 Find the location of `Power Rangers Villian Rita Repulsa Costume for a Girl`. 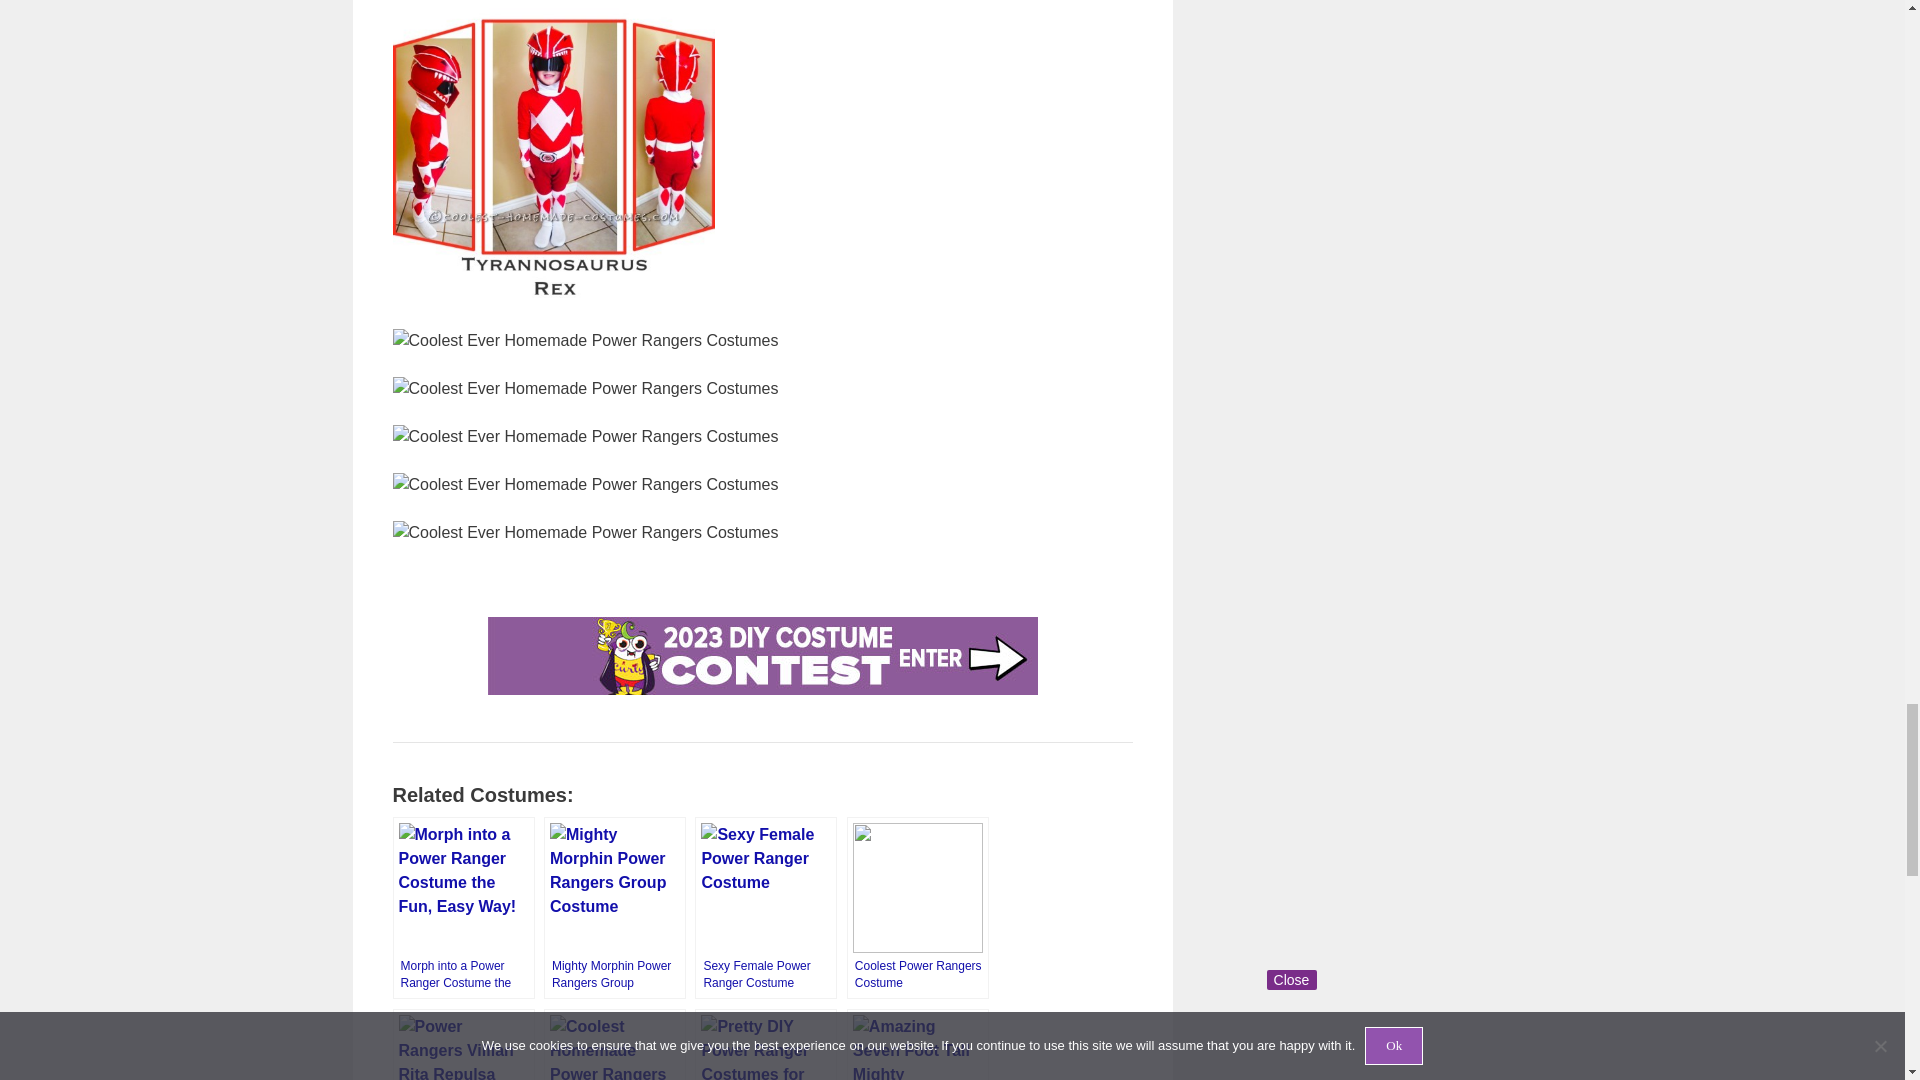

Power Rangers Villian Rita Repulsa Costume for a Girl is located at coordinates (462, 1044).